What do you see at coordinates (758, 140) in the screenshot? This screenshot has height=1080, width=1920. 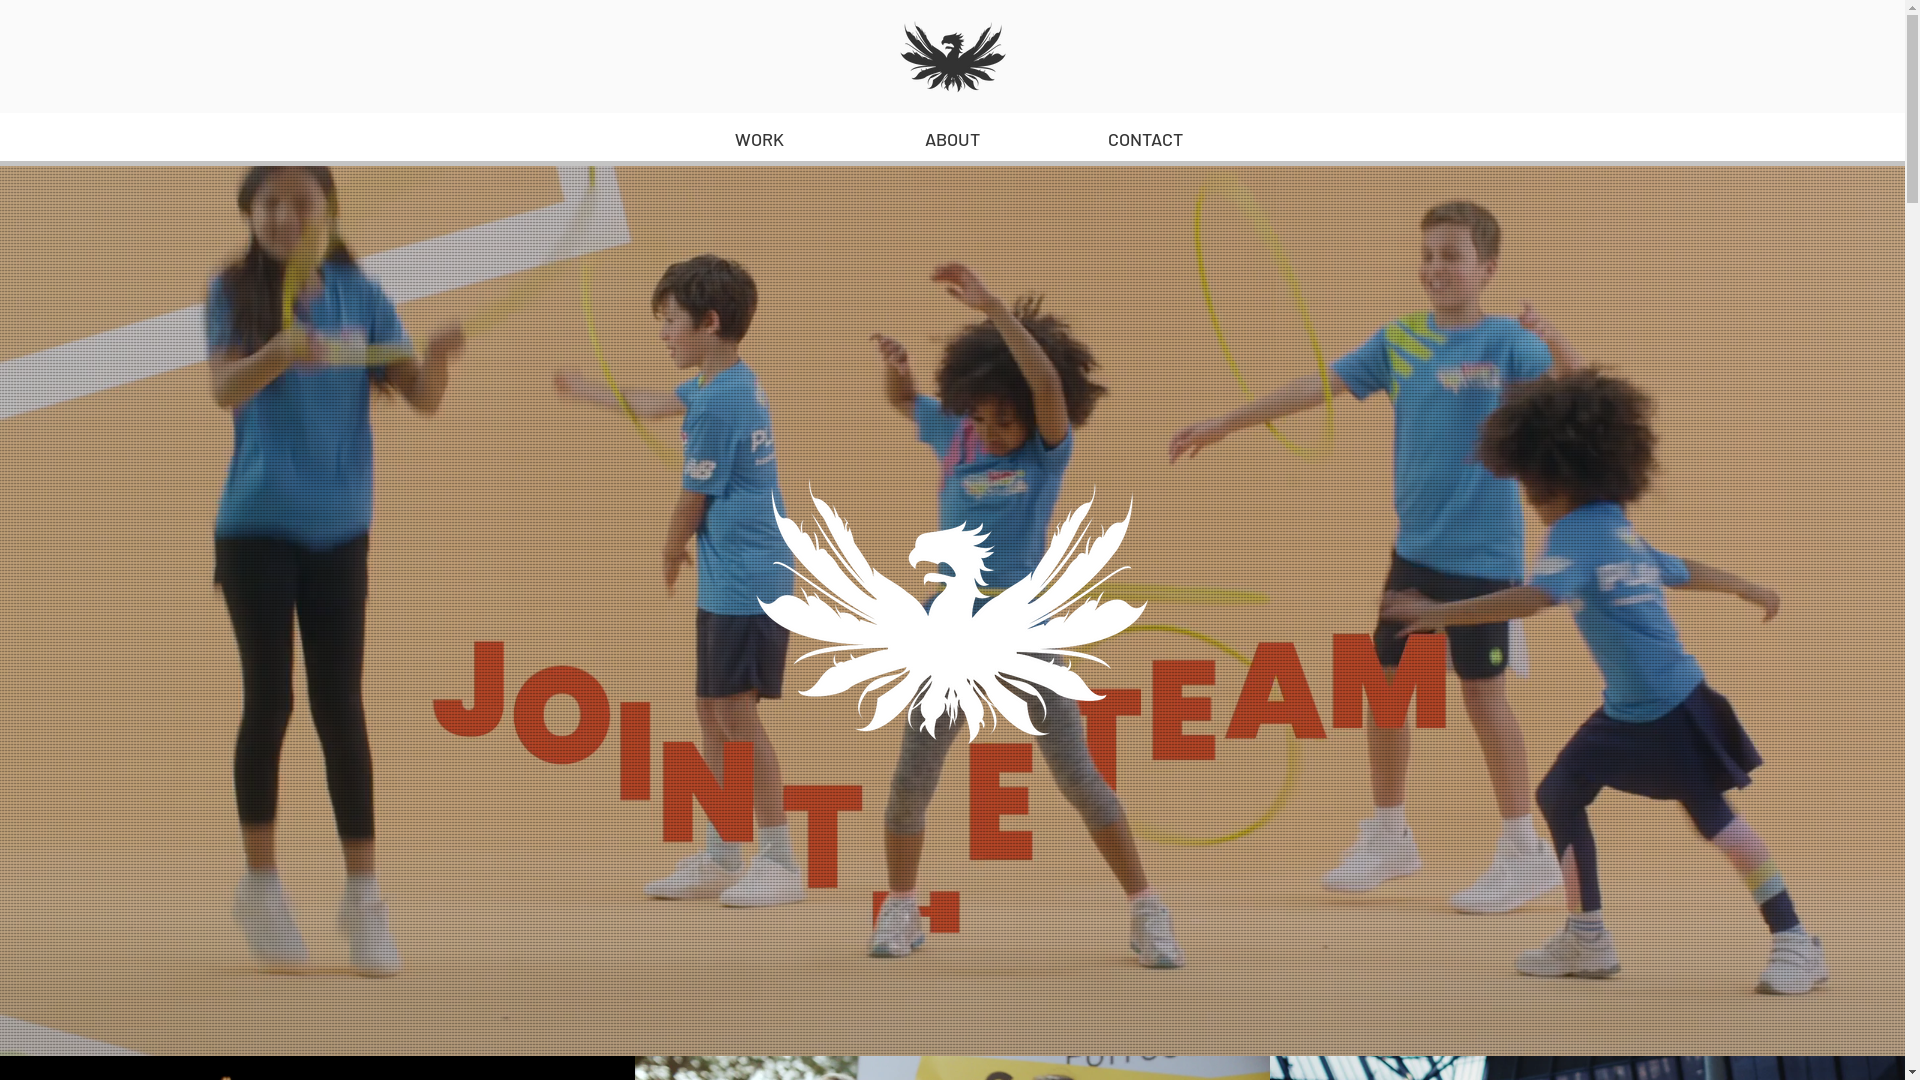 I see `WORK` at bounding box center [758, 140].